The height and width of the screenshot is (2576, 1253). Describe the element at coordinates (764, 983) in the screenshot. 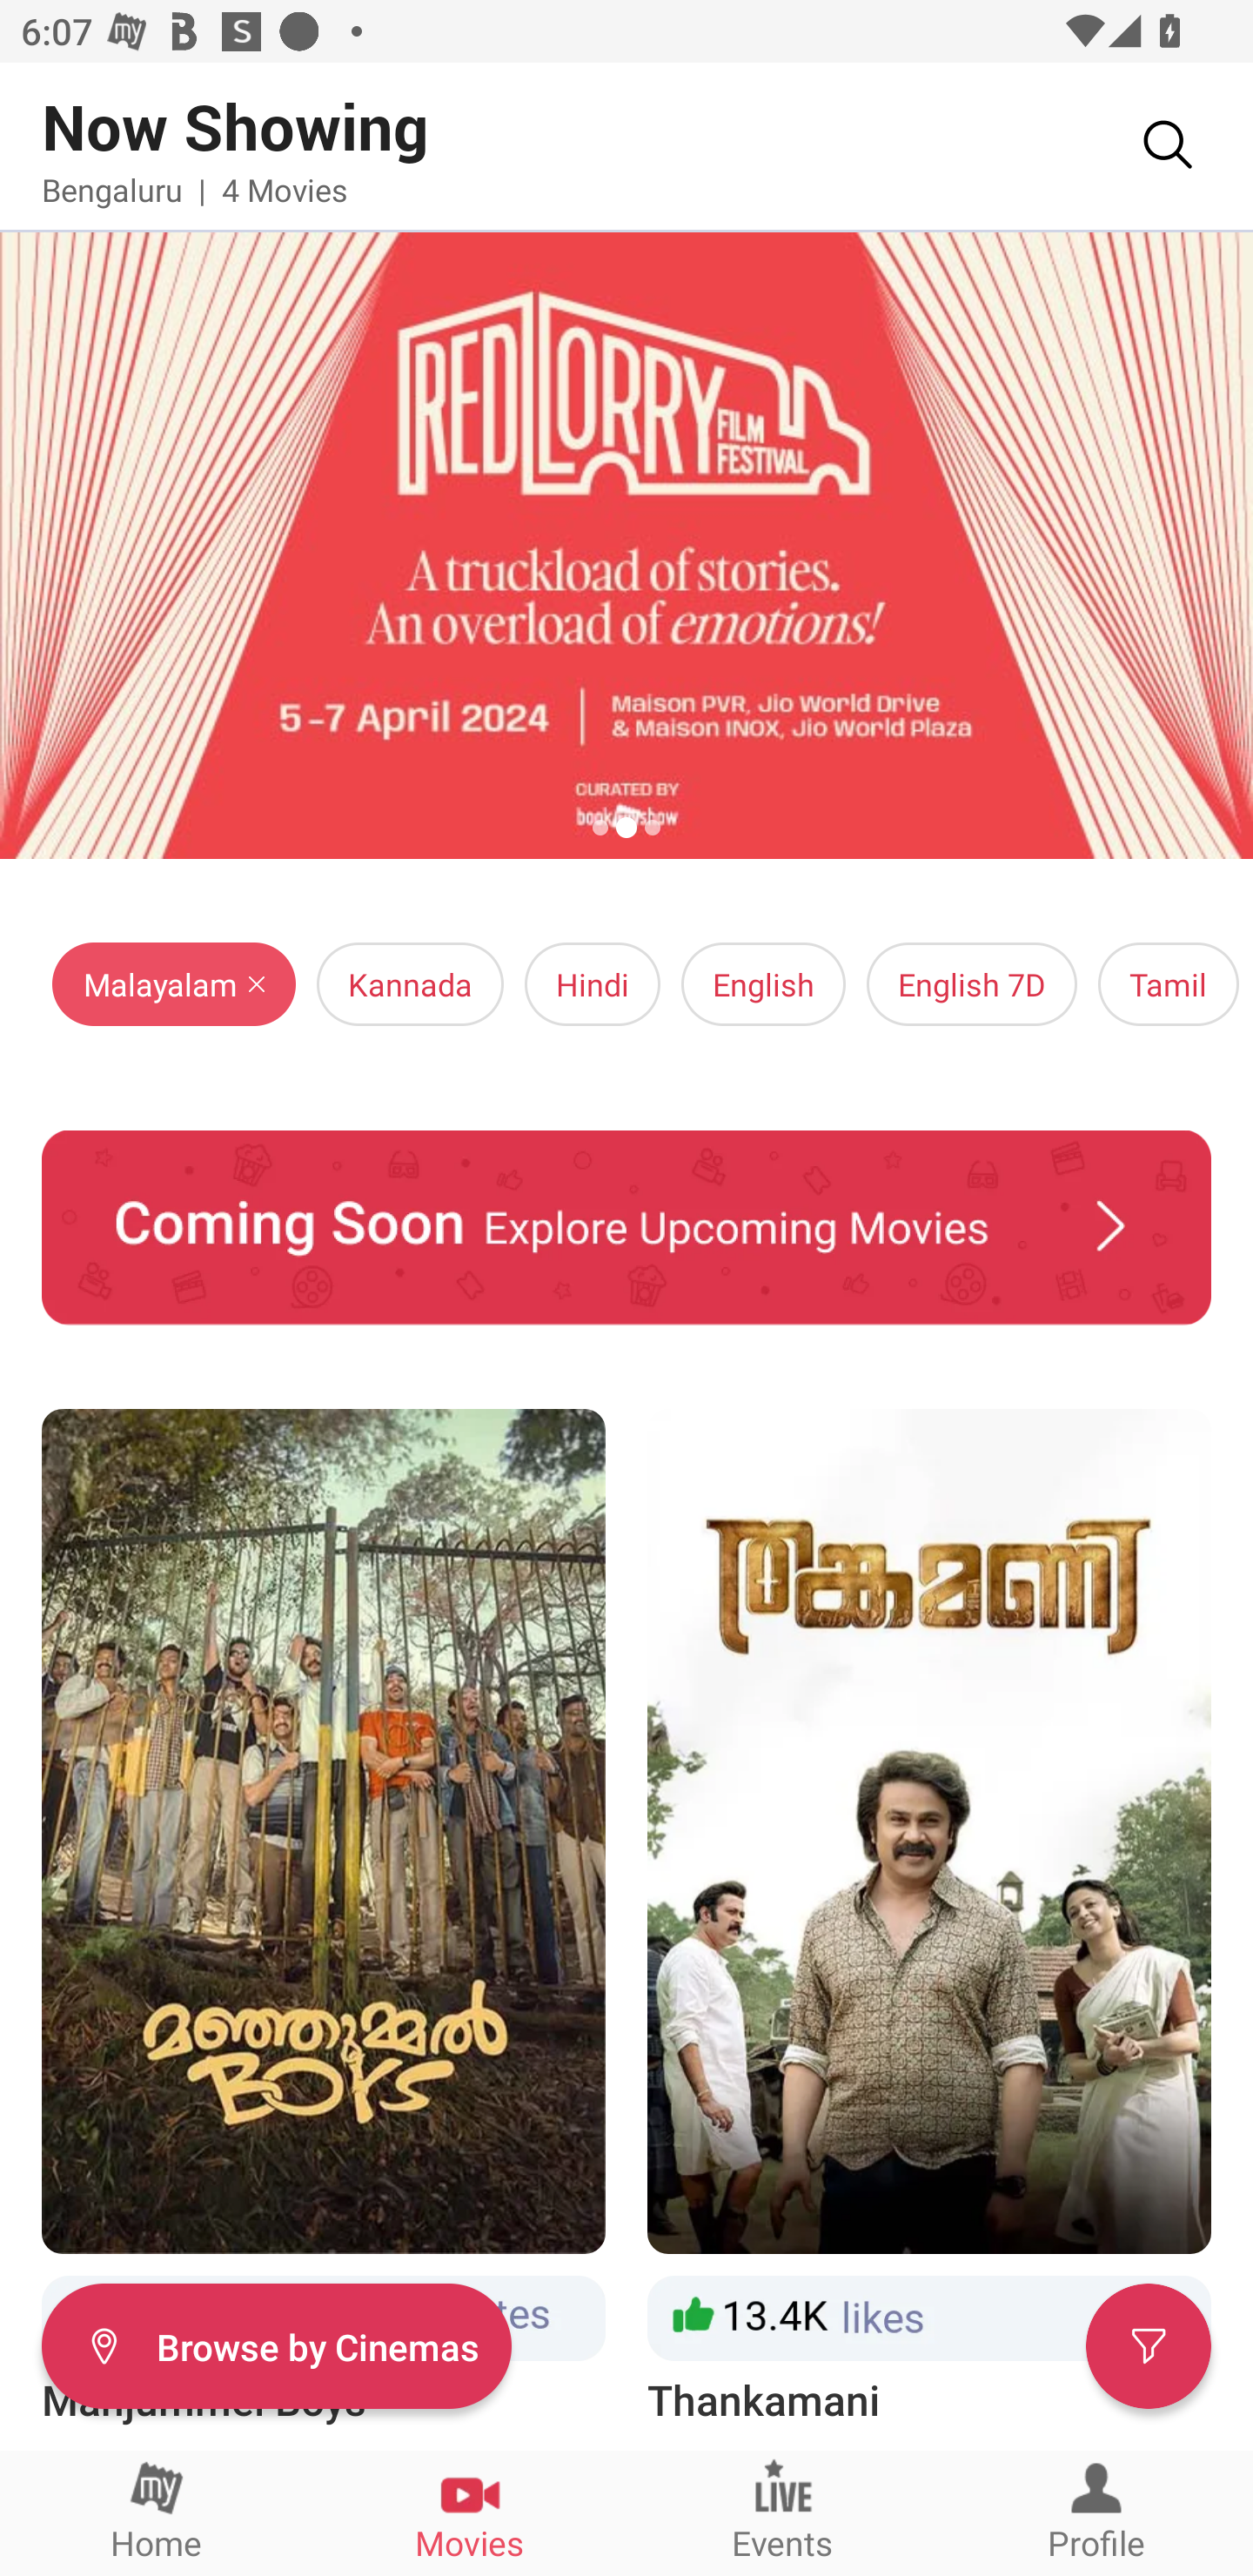

I see `English` at that location.